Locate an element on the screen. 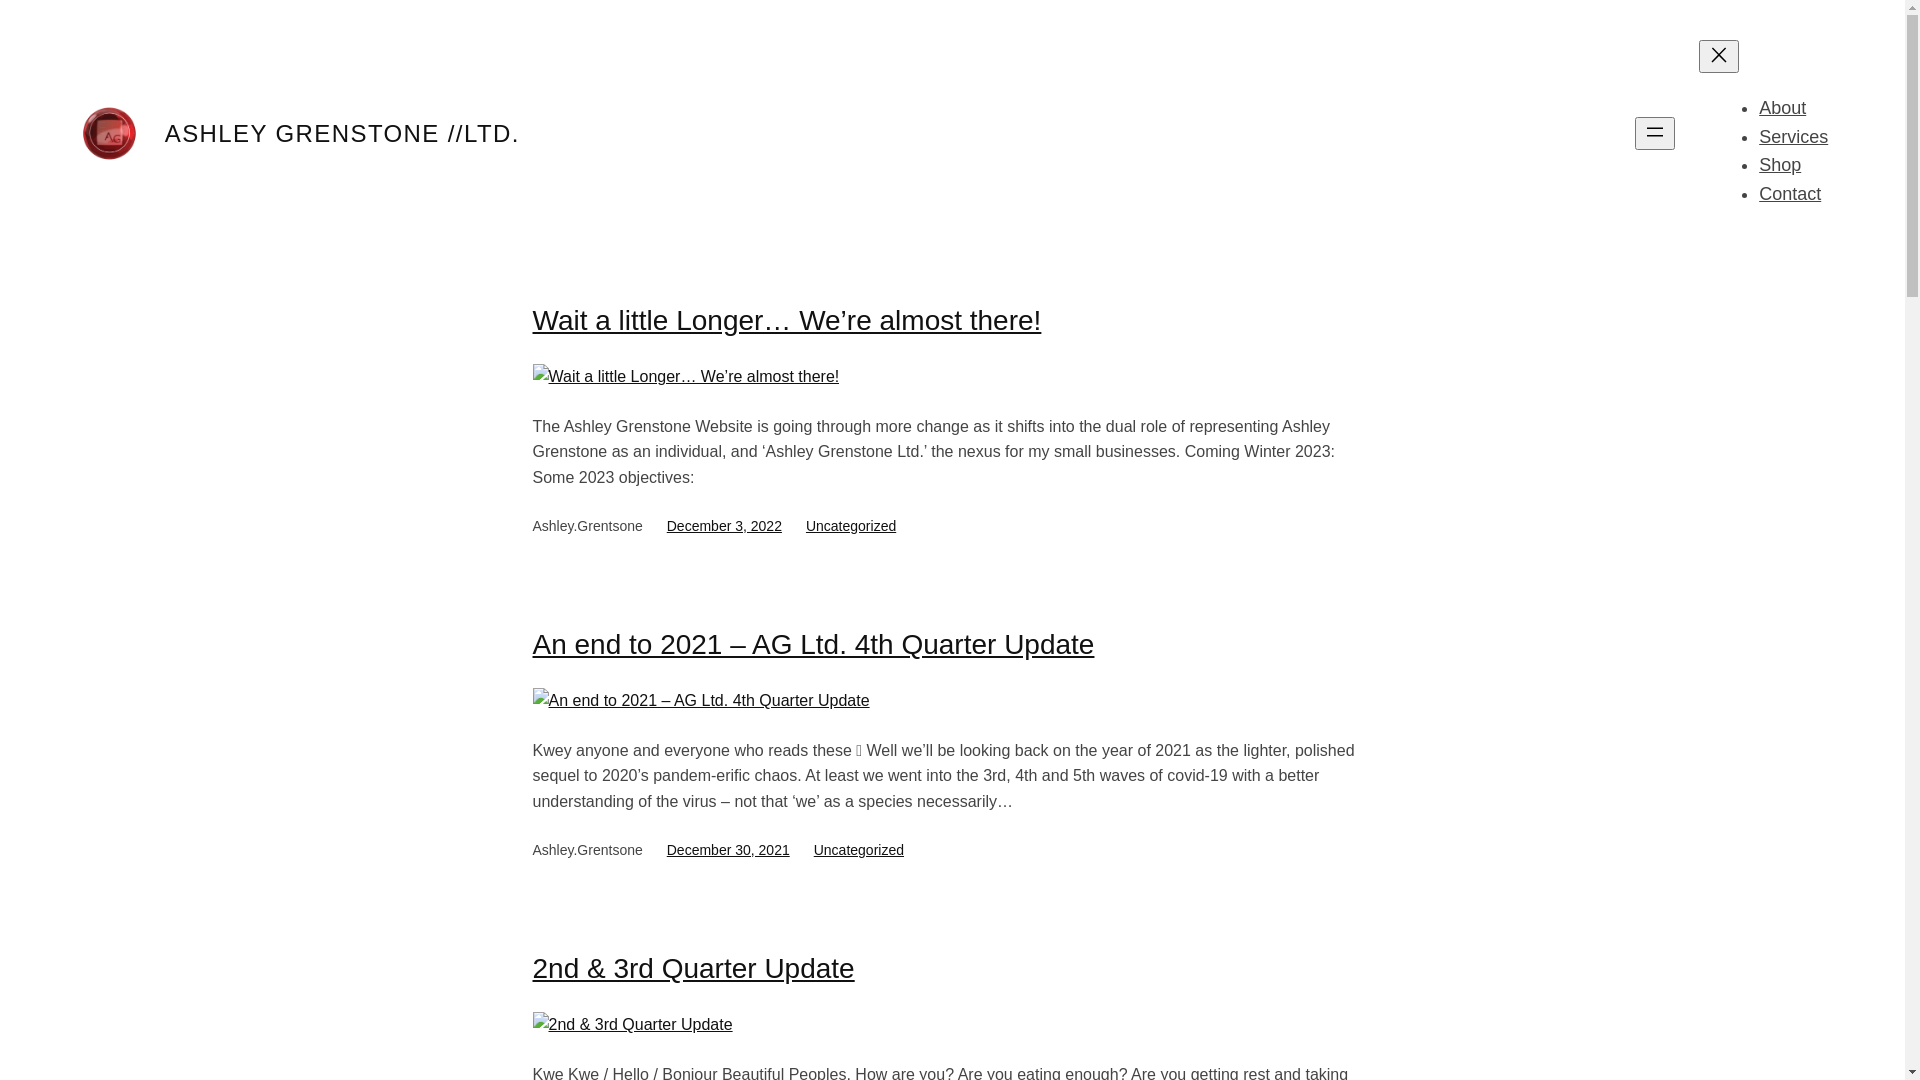 This screenshot has width=1920, height=1080. 2nd & 3rd Quarter Update is located at coordinates (693, 968).